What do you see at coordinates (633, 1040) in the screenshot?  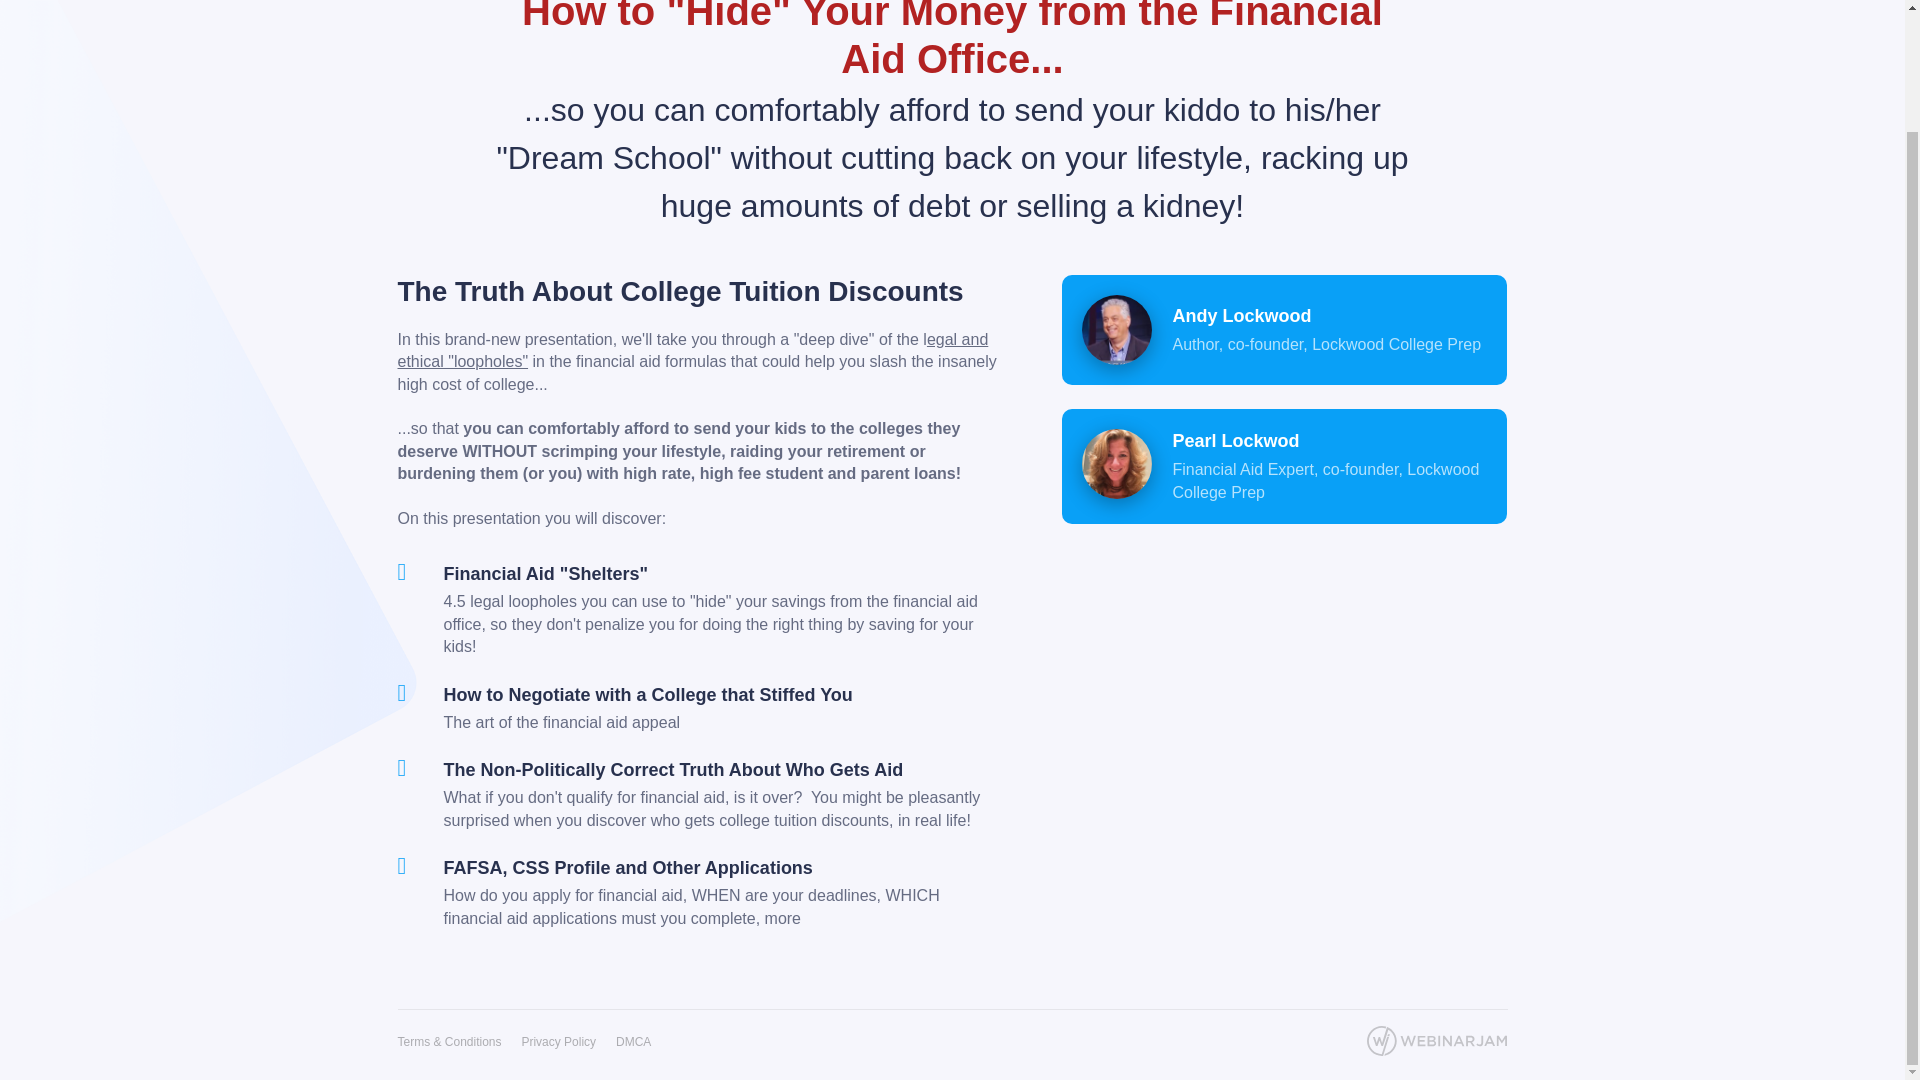 I see `DMCA` at bounding box center [633, 1040].